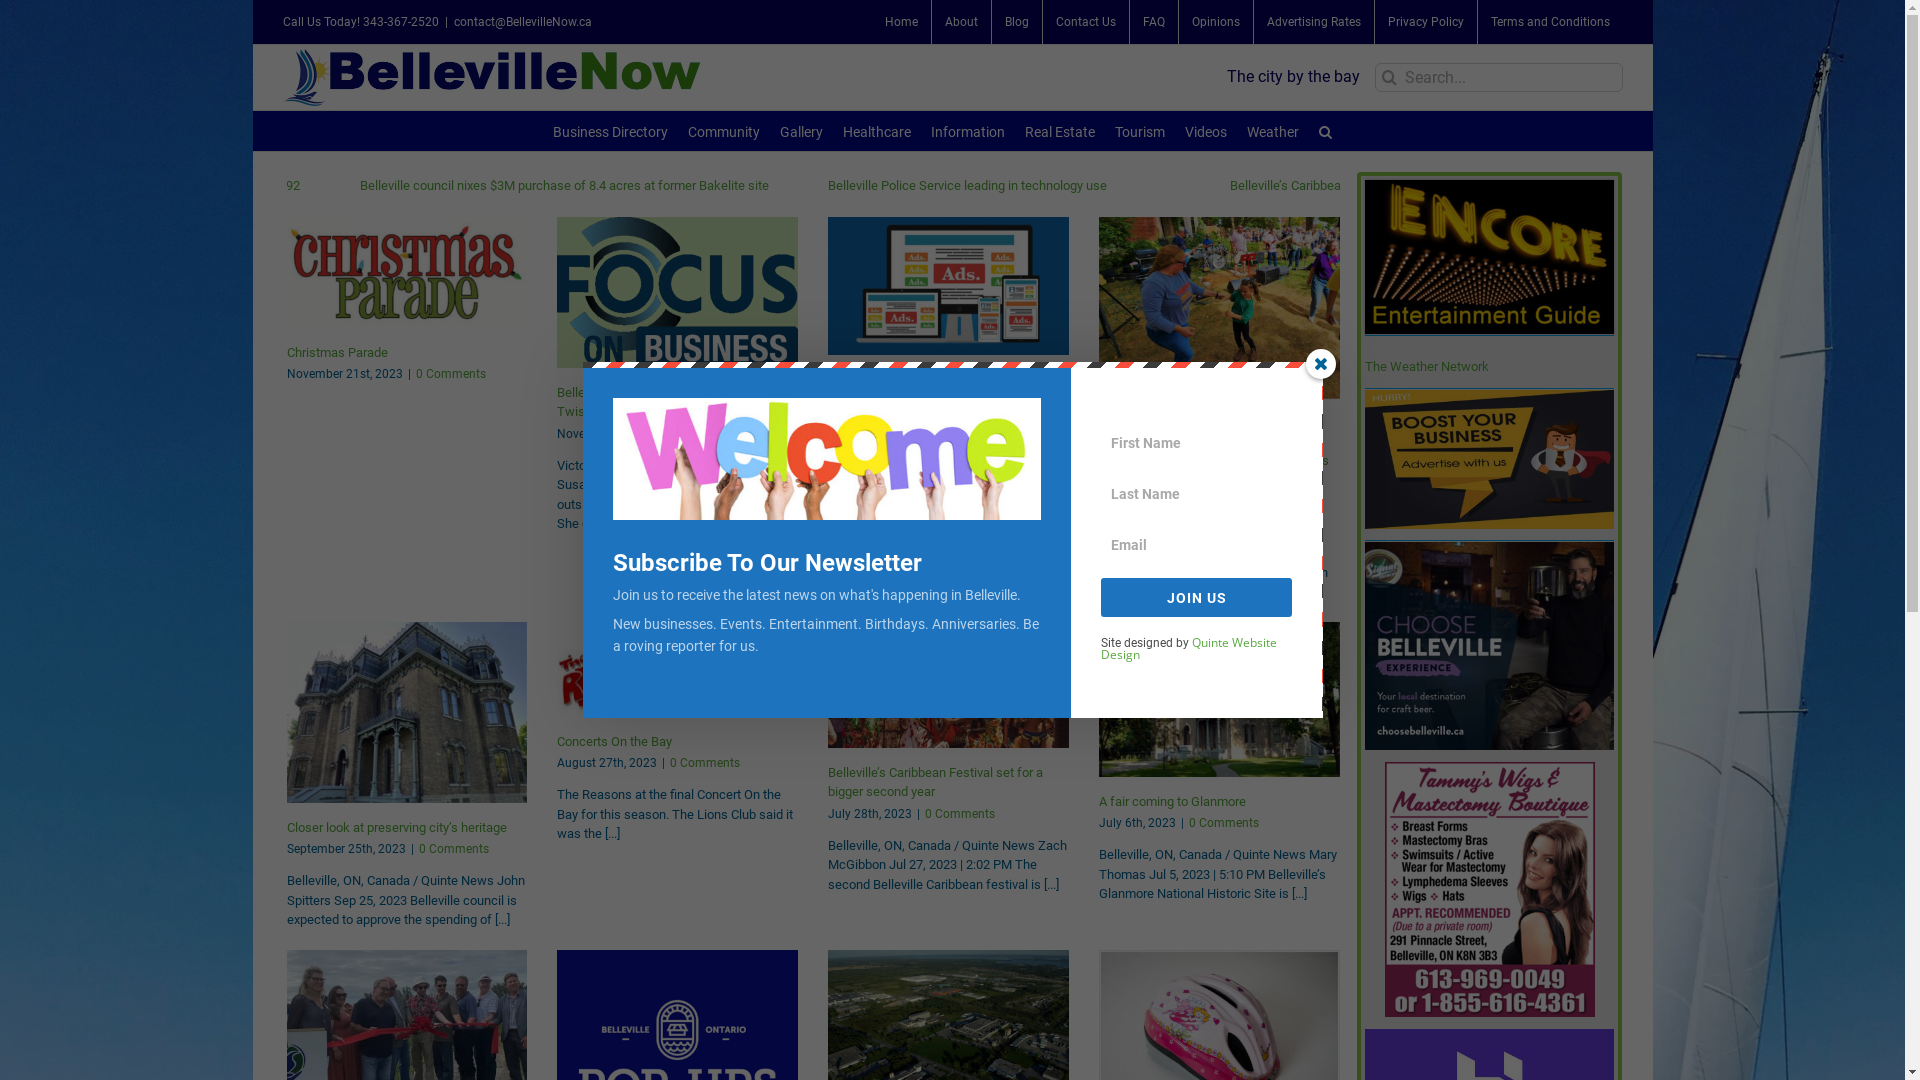 The image size is (1920, 1080). I want to click on 0 Comments, so click(1266, 502).